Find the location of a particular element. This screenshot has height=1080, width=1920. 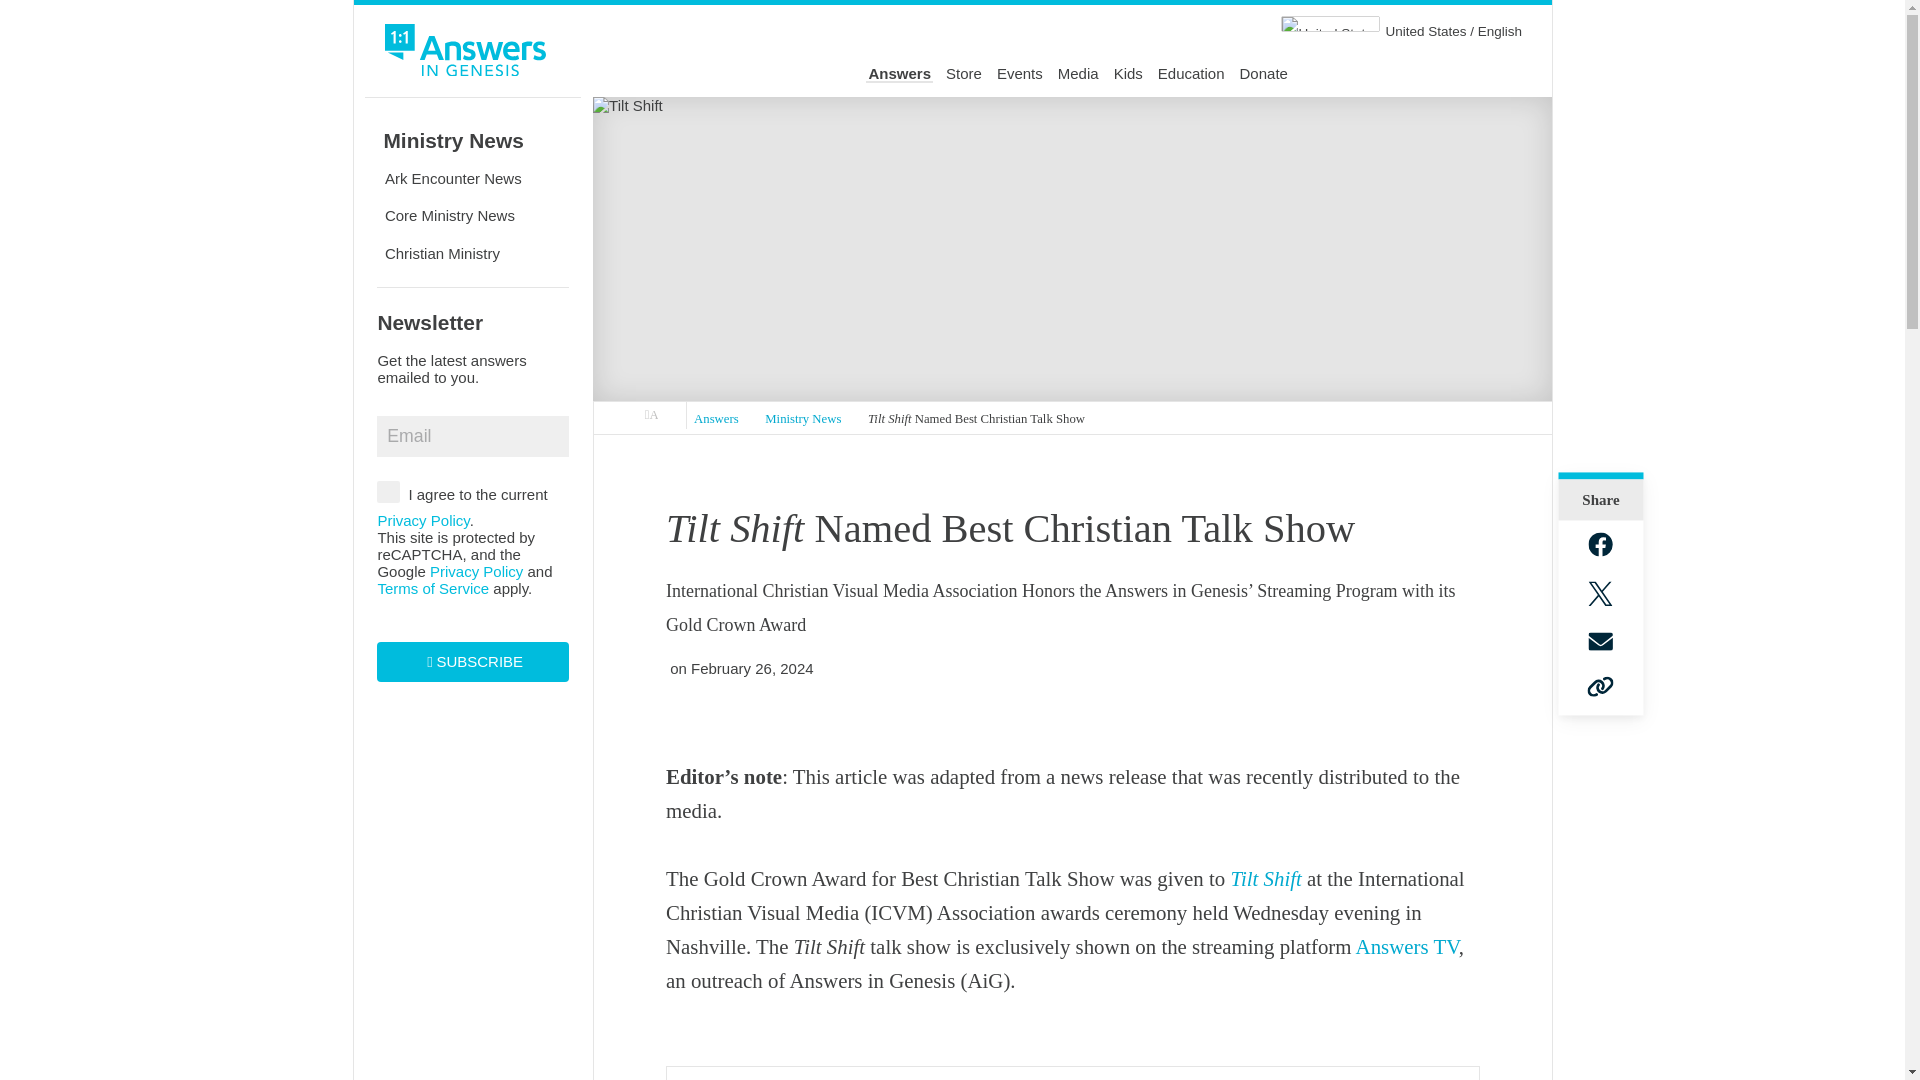

Kids is located at coordinates (1128, 74).